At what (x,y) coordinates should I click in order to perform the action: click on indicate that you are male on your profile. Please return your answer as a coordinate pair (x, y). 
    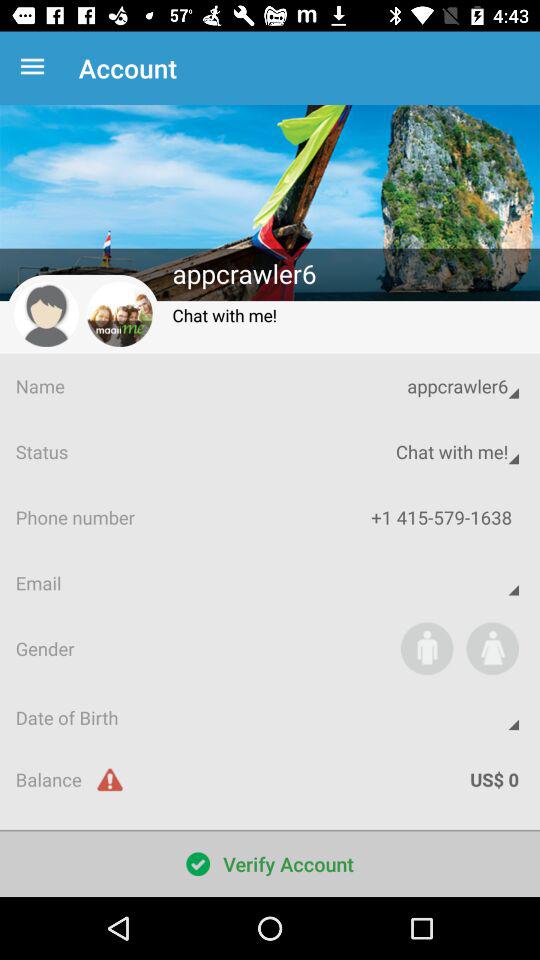
    Looking at the image, I should click on (426, 648).